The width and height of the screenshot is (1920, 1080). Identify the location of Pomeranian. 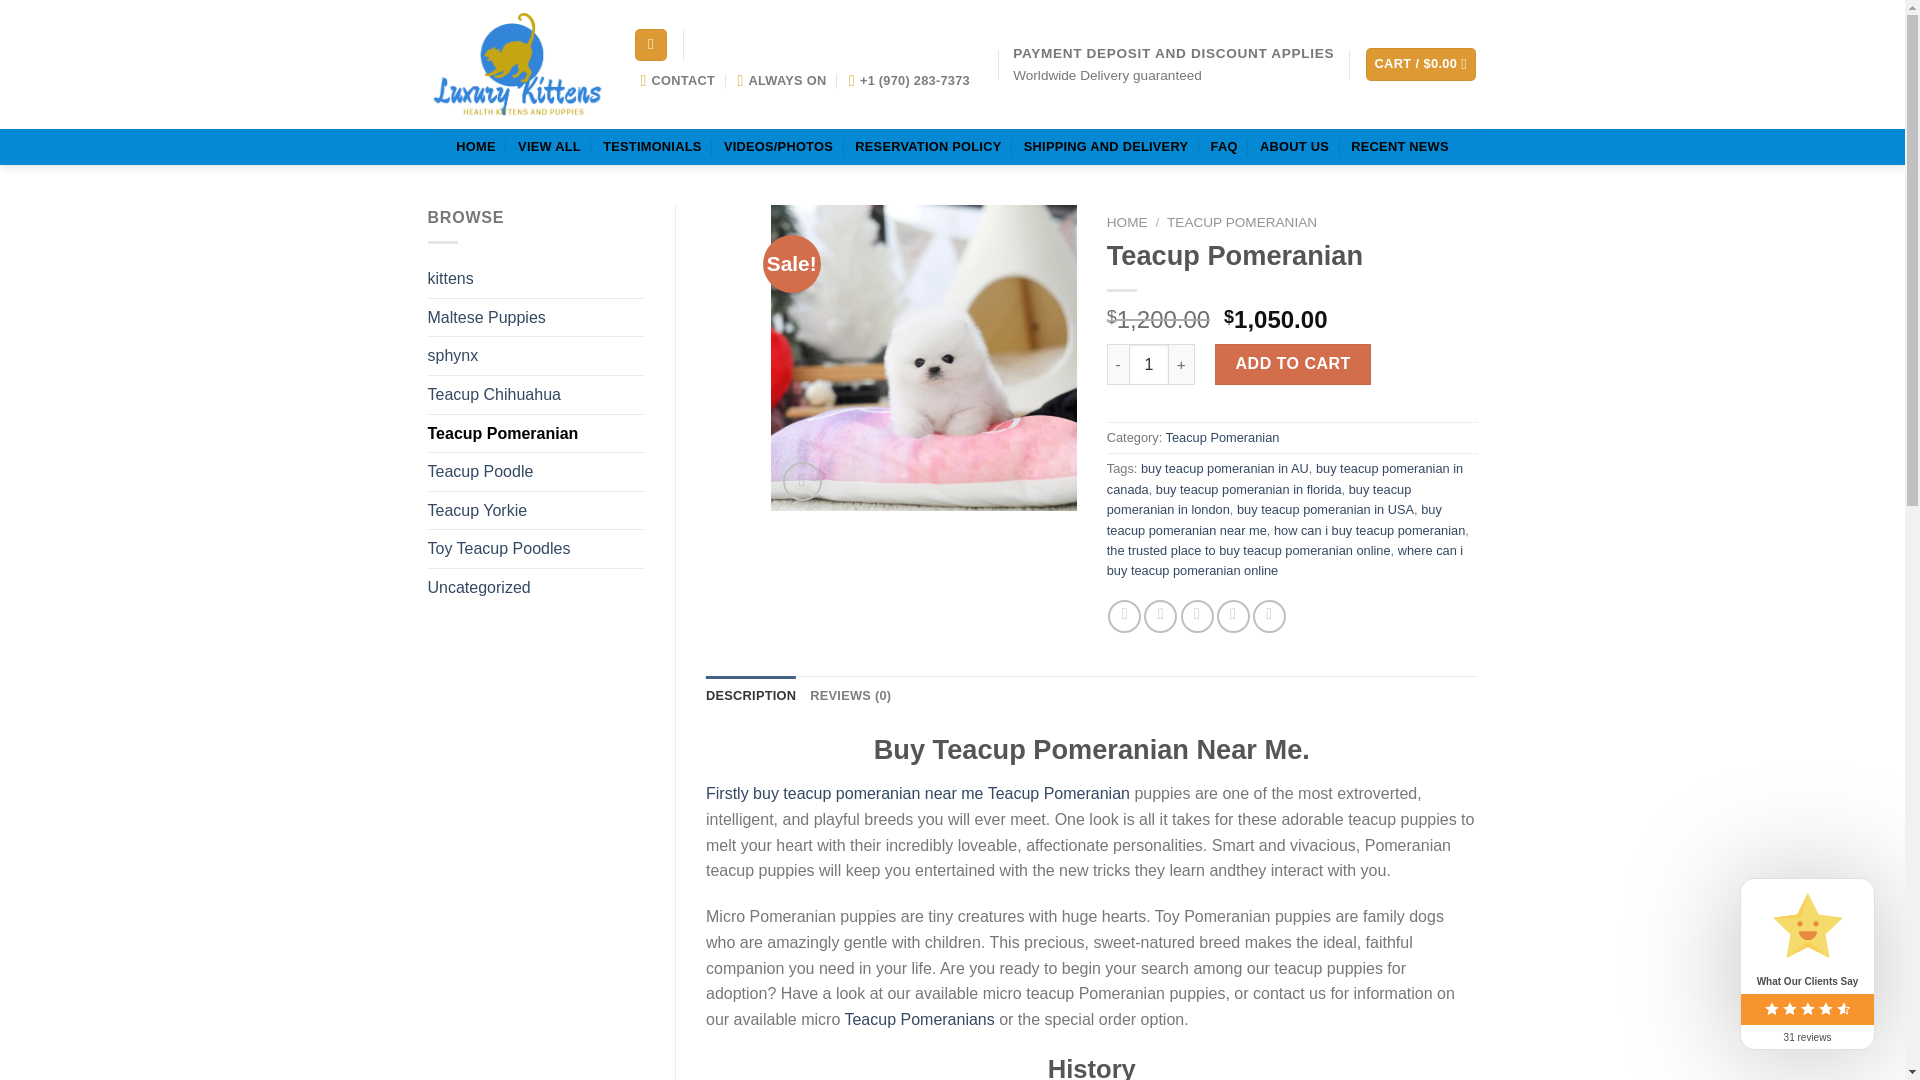
(924, 358).